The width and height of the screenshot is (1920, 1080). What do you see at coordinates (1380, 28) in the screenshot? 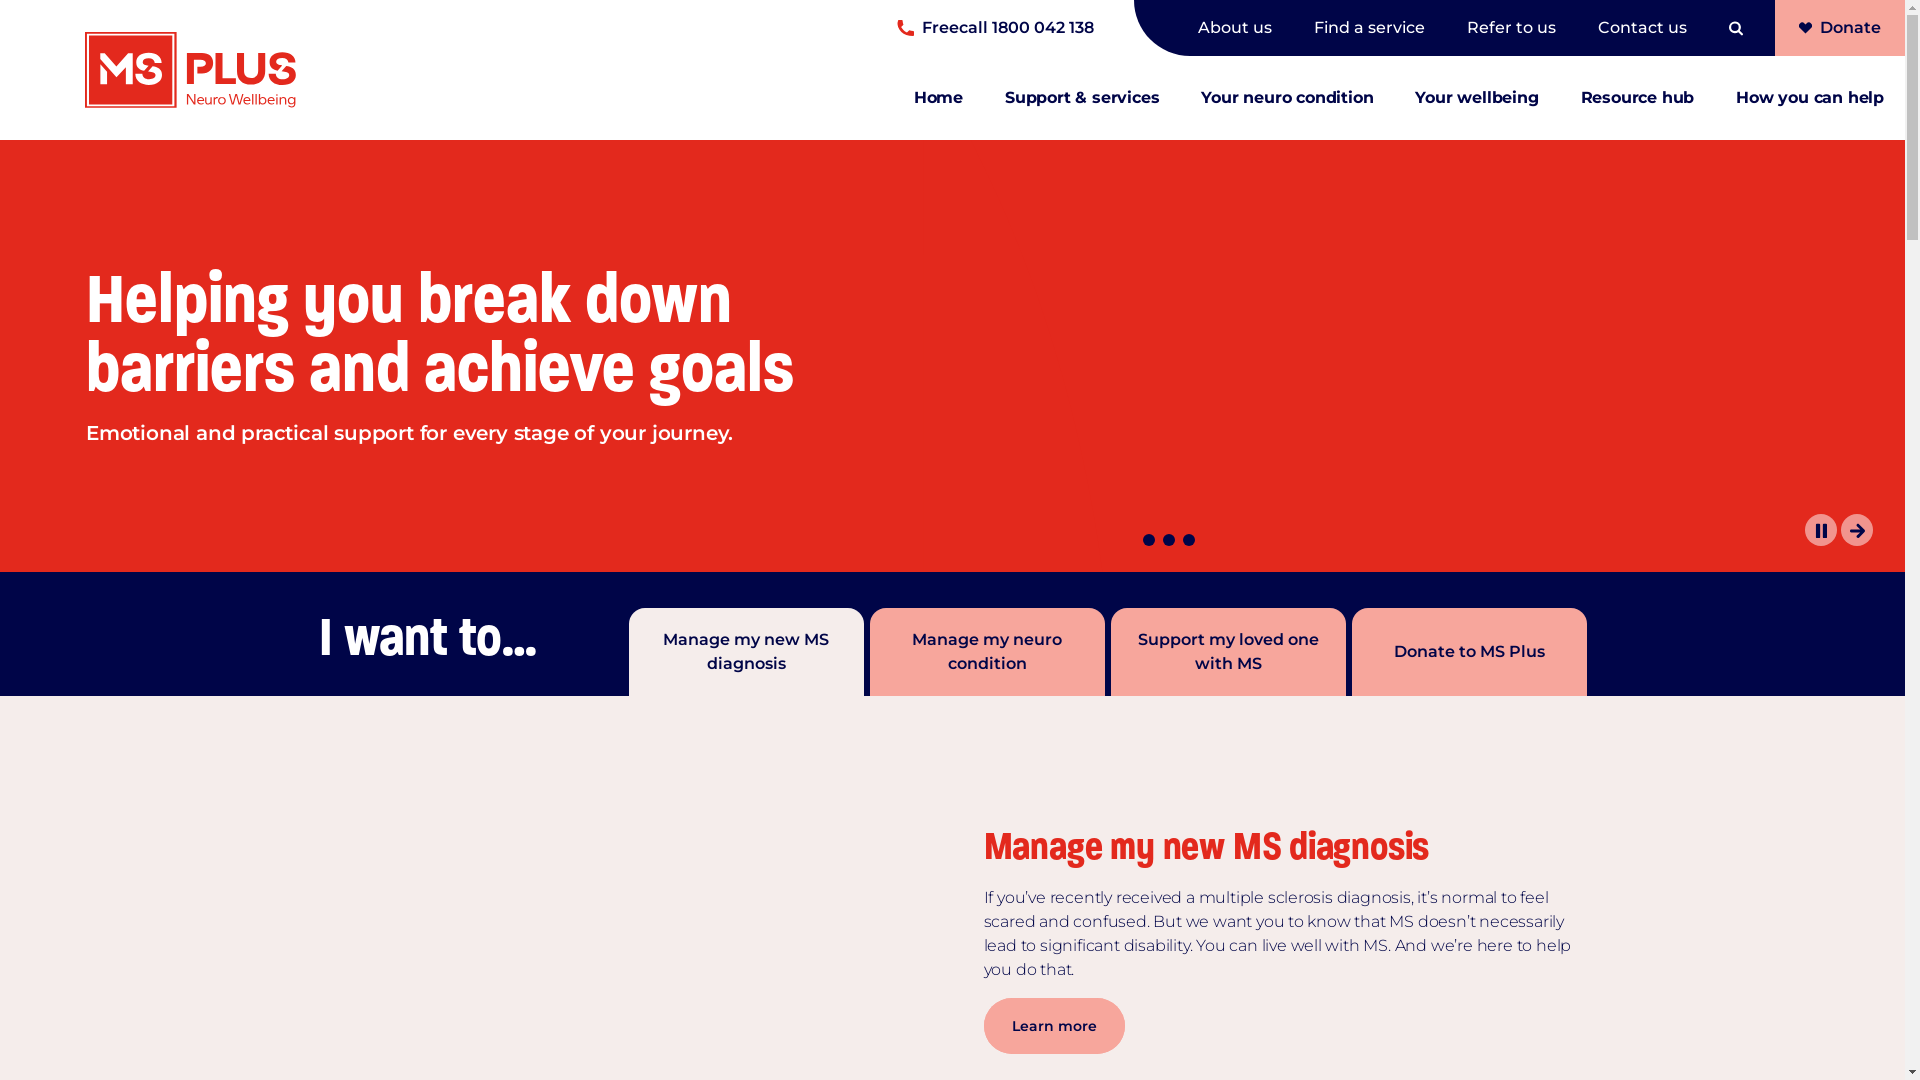
I see `Find a service` at bounding box center [1380, 28].